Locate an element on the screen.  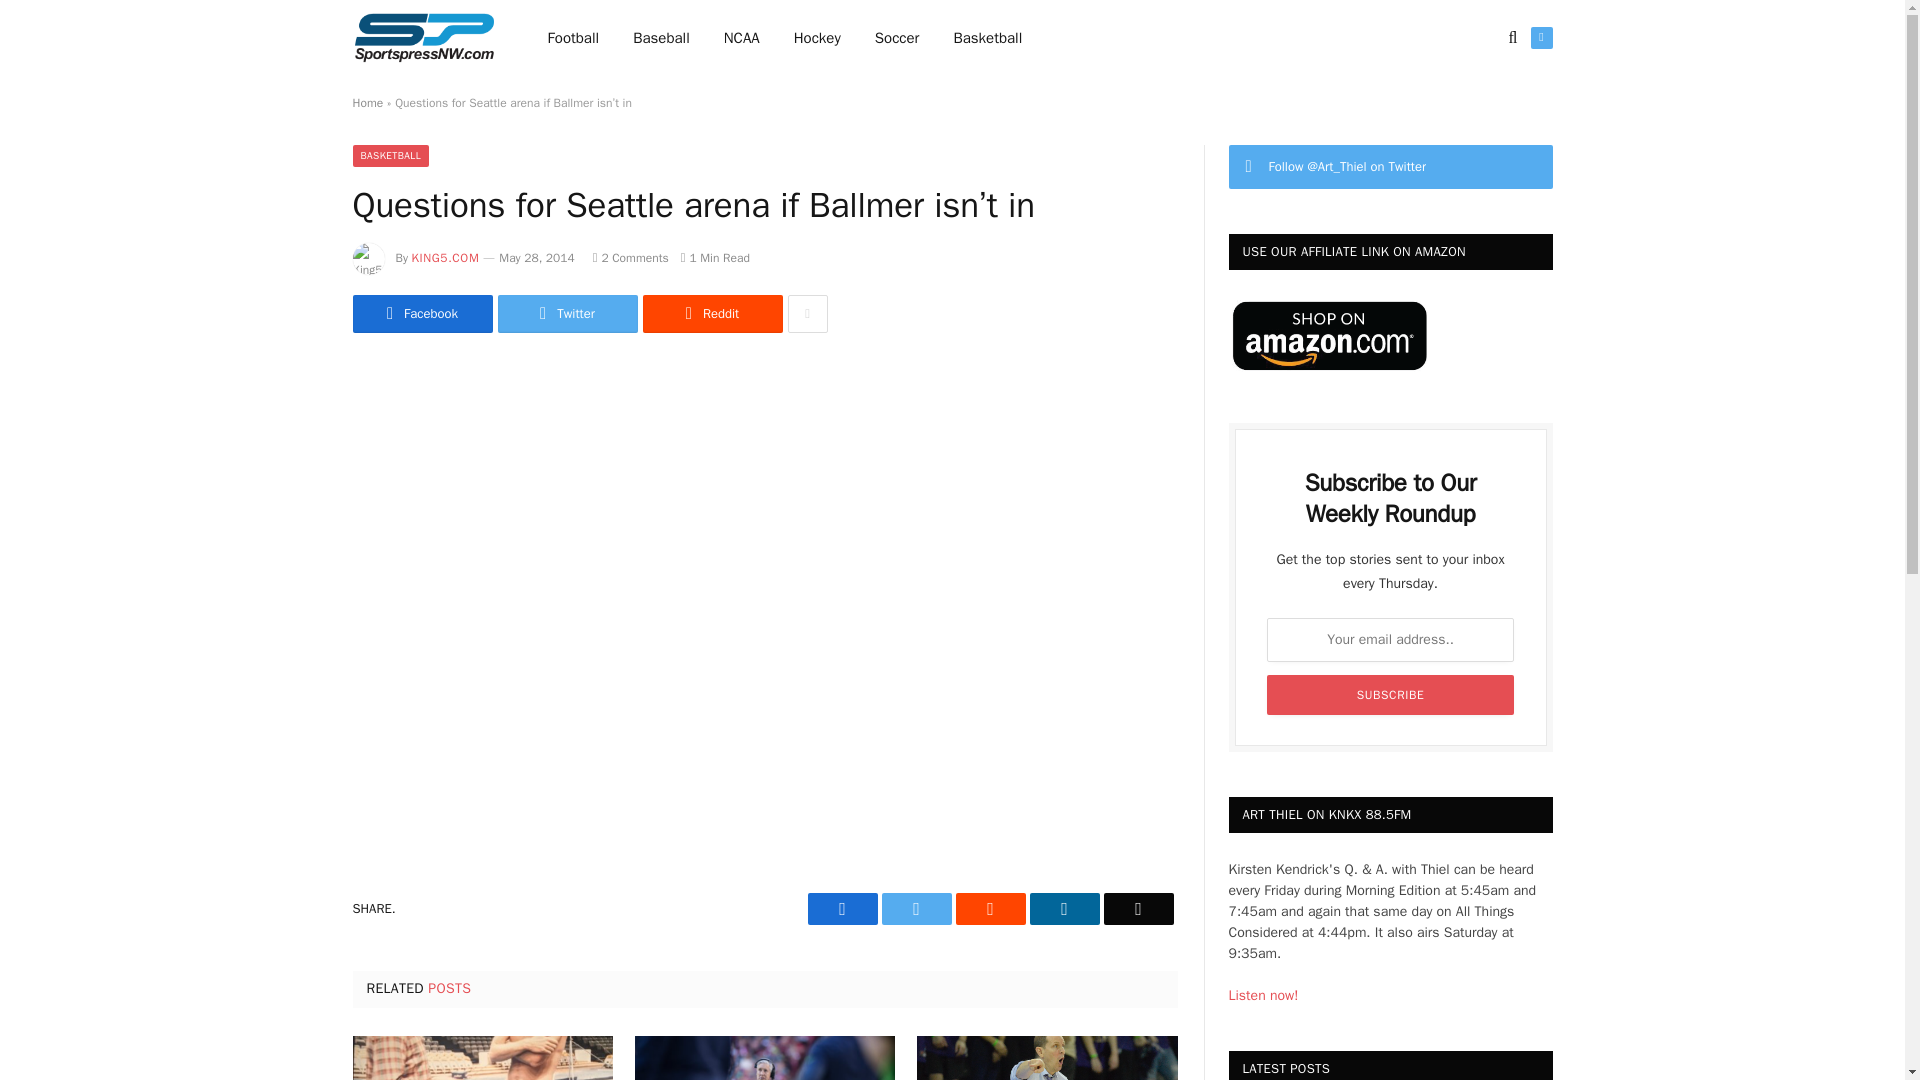
Soccer is located at coordinates (897, 38).